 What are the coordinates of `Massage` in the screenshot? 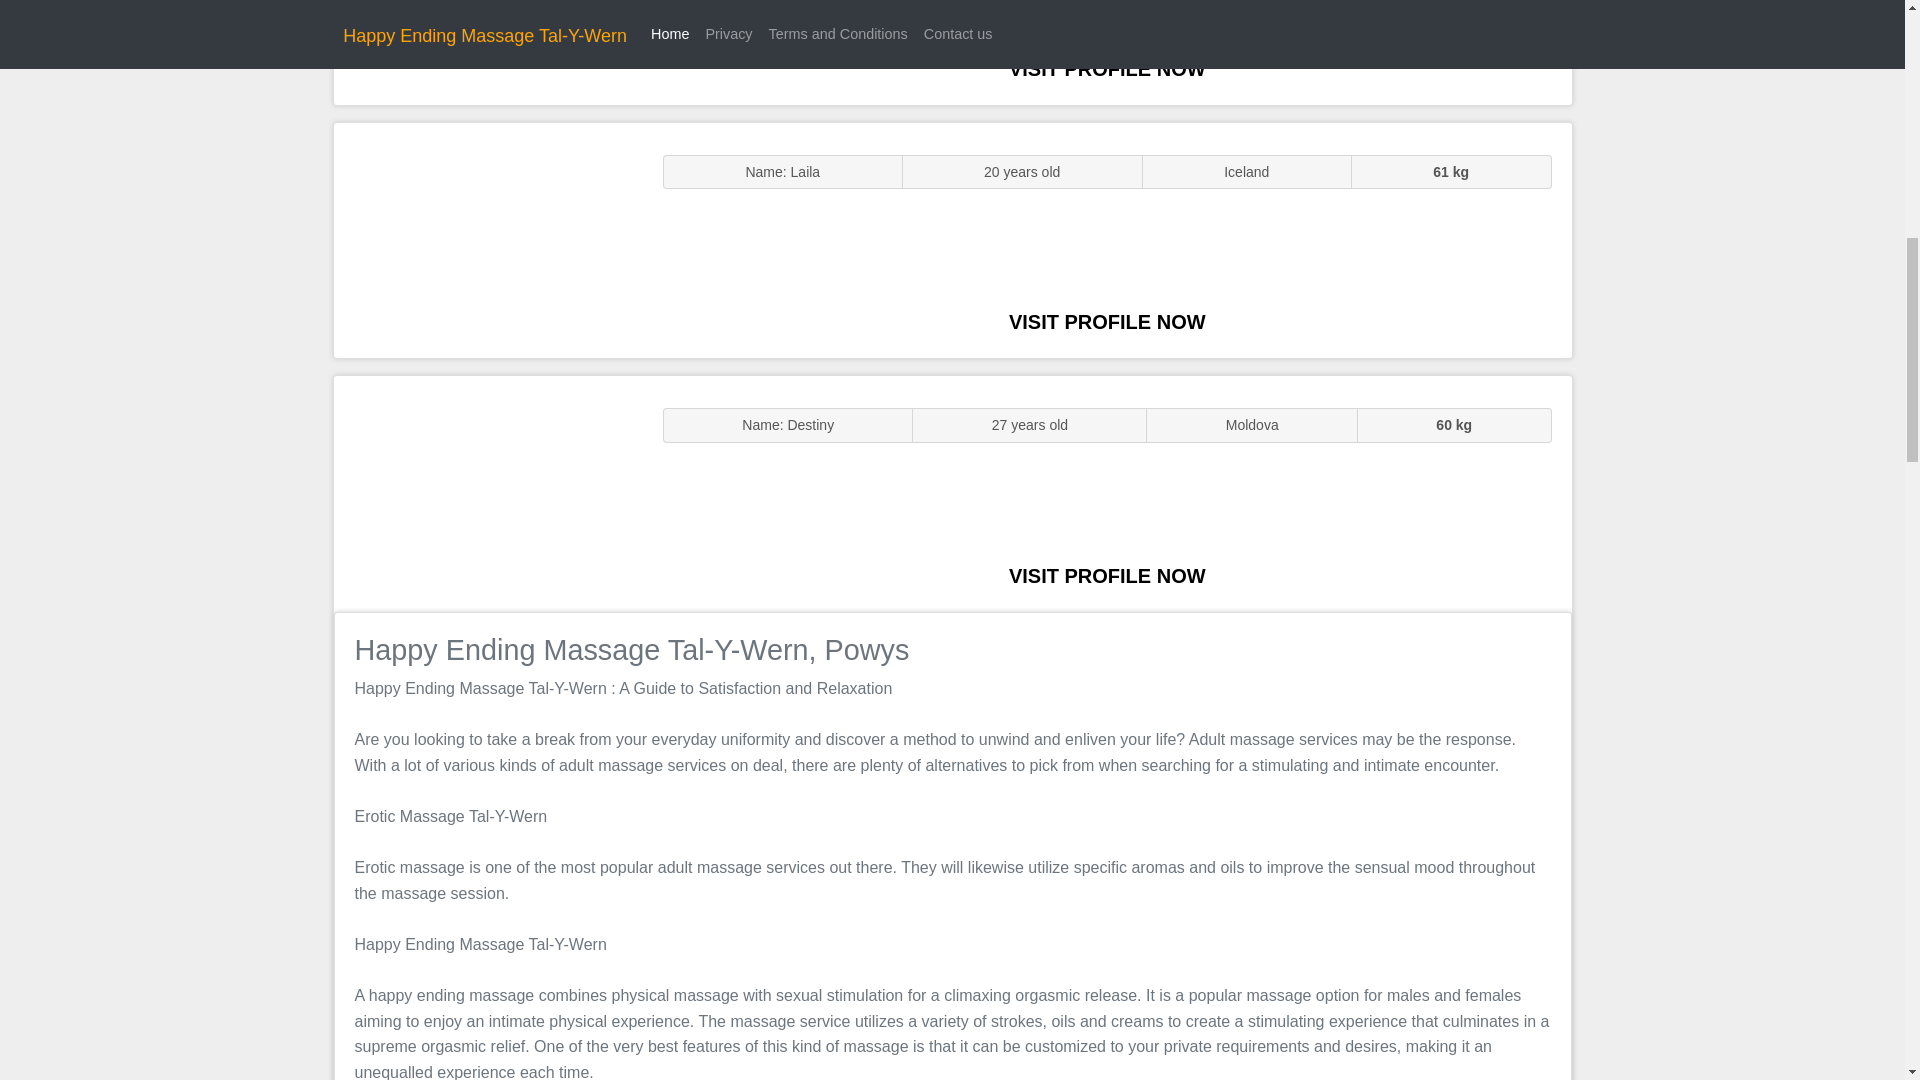 It's located at (488, 494).